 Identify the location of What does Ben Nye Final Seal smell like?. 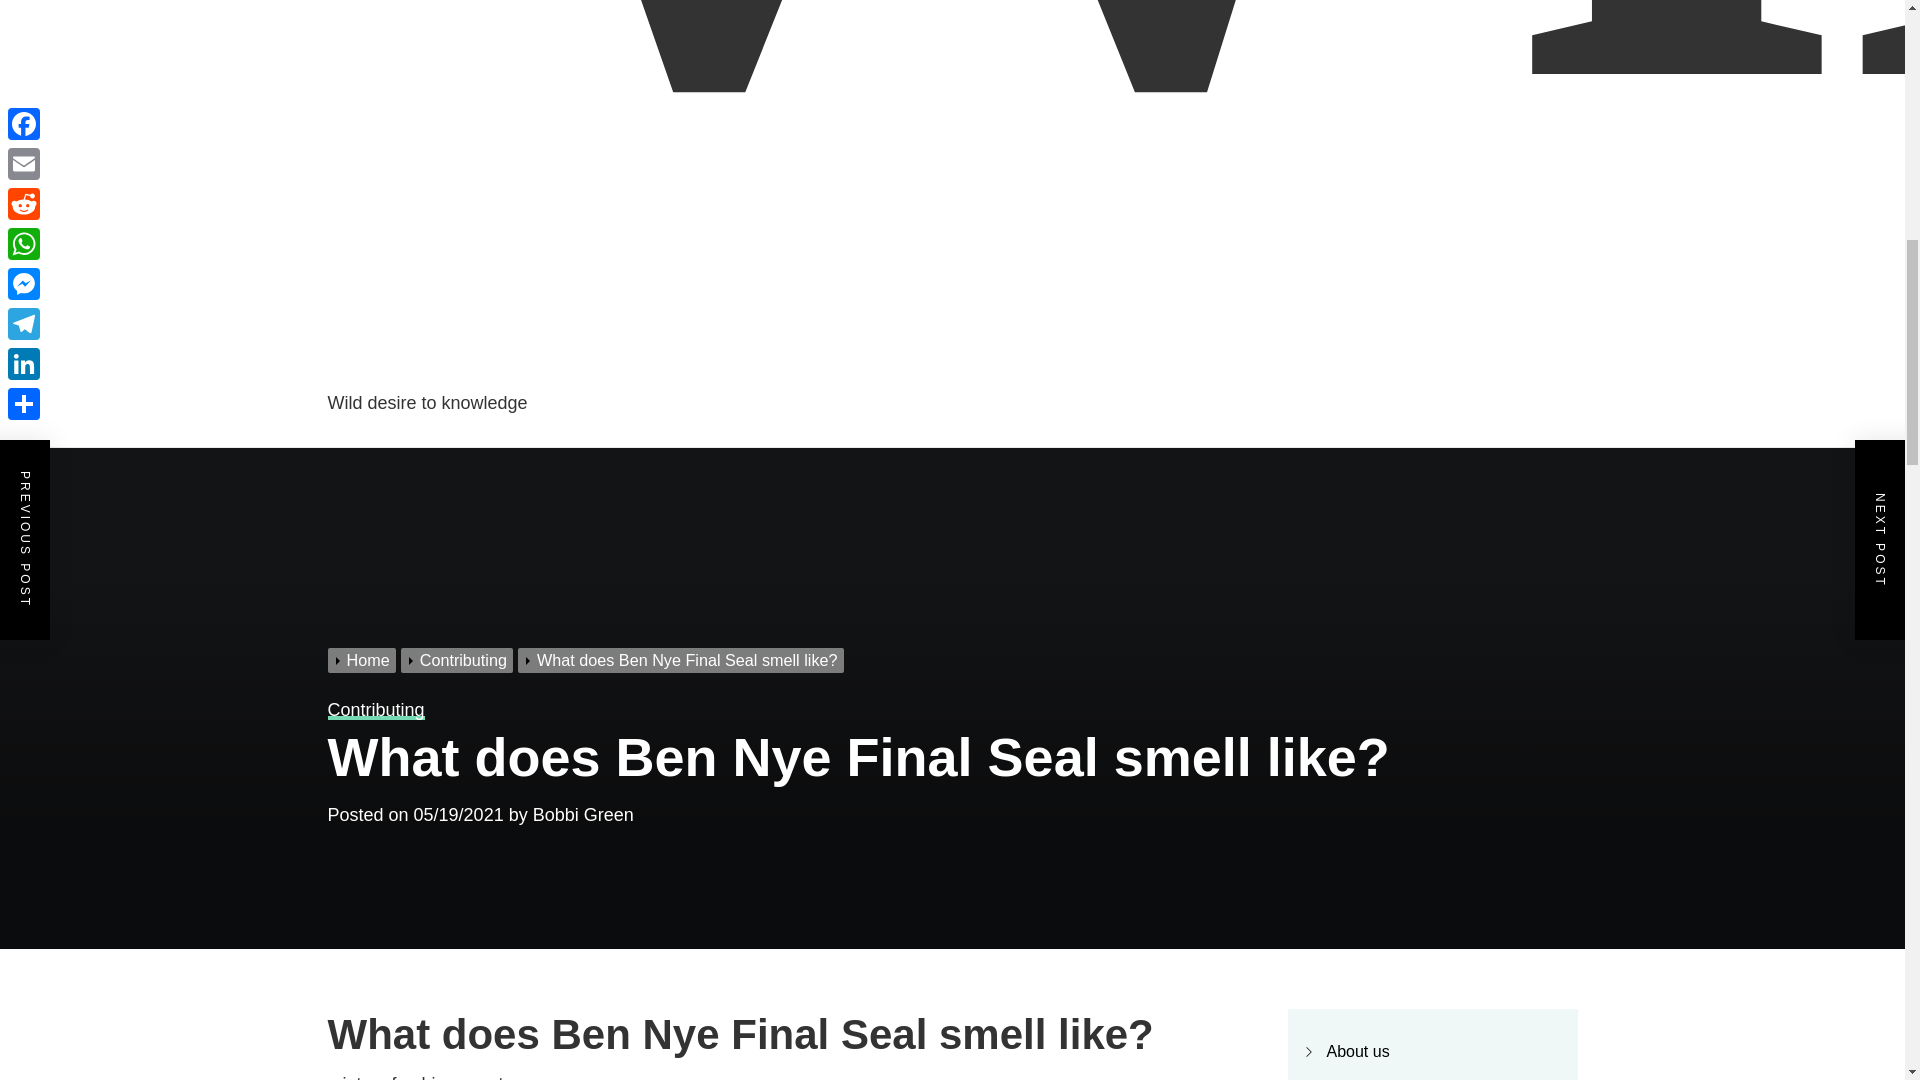
(683, 660).